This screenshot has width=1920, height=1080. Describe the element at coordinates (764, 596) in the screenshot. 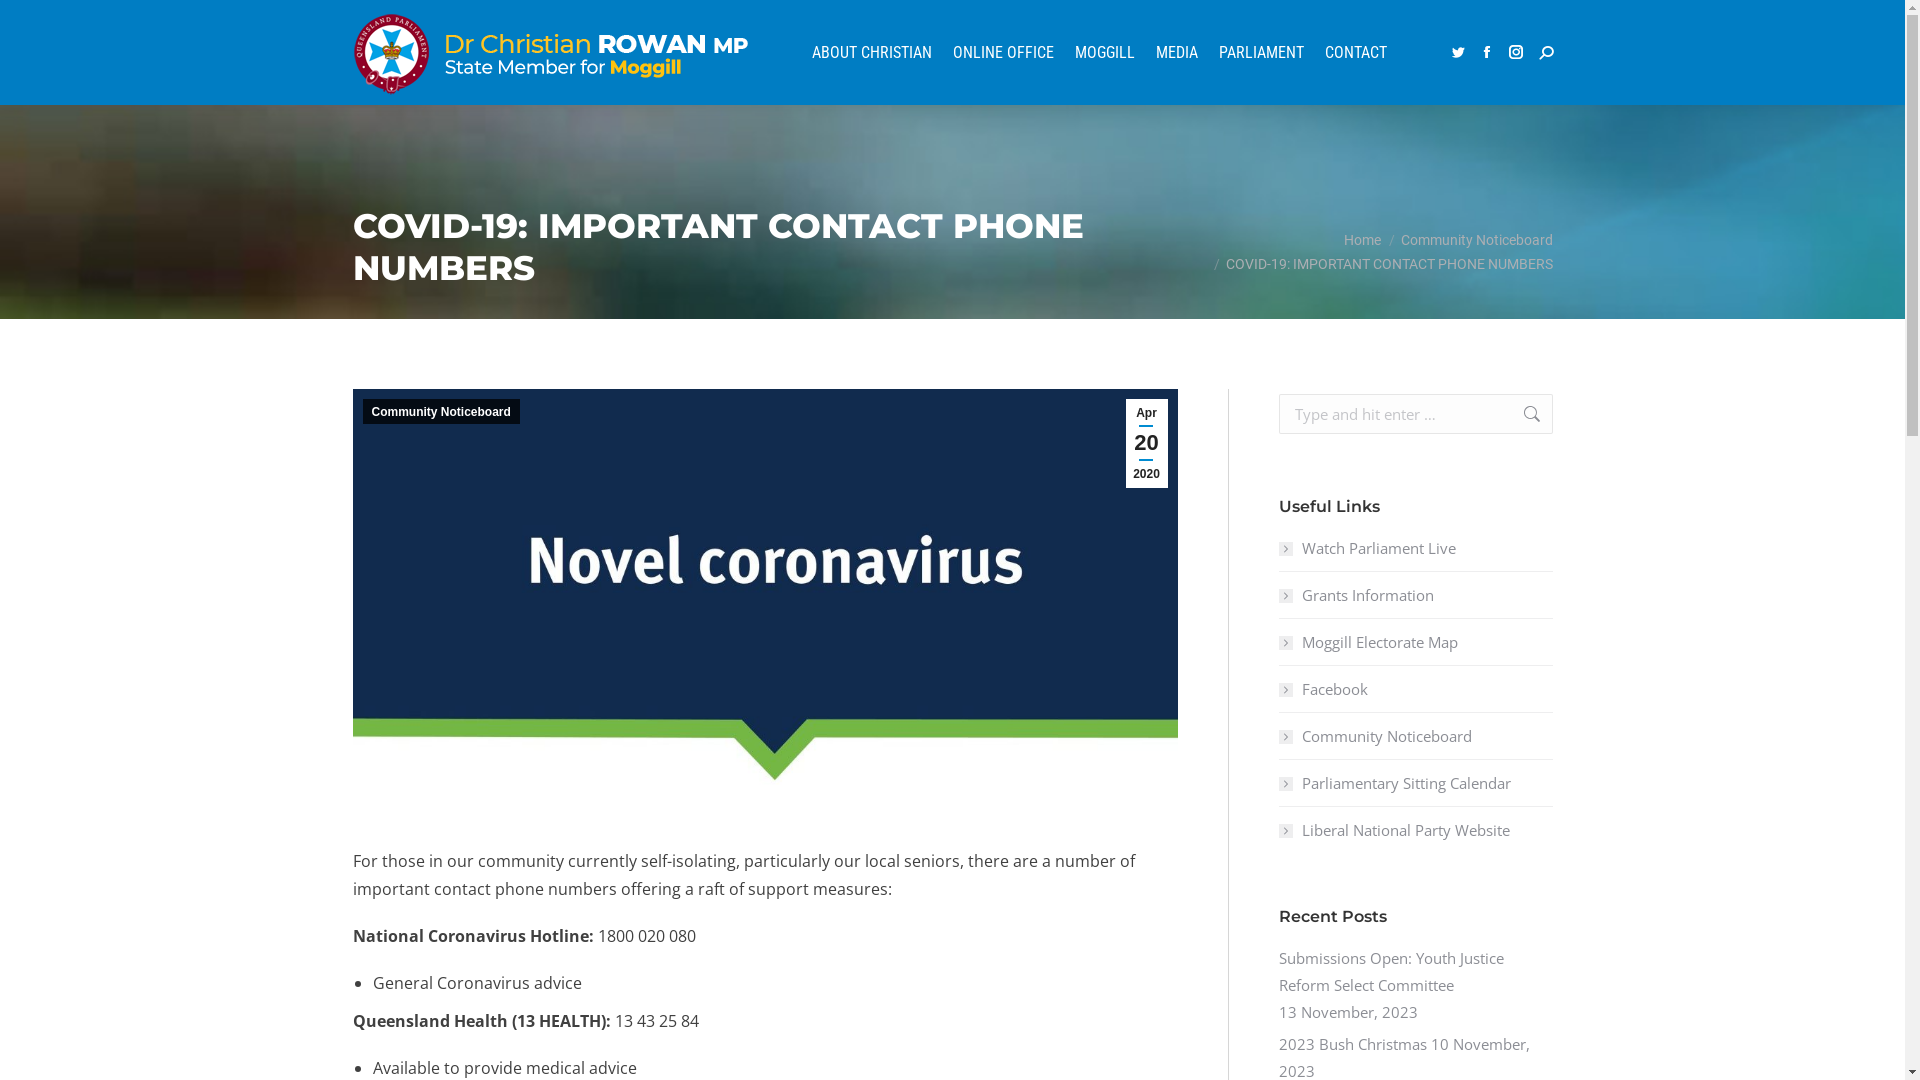

I see `EP-RaukUYAACpDU (2)` at that location.